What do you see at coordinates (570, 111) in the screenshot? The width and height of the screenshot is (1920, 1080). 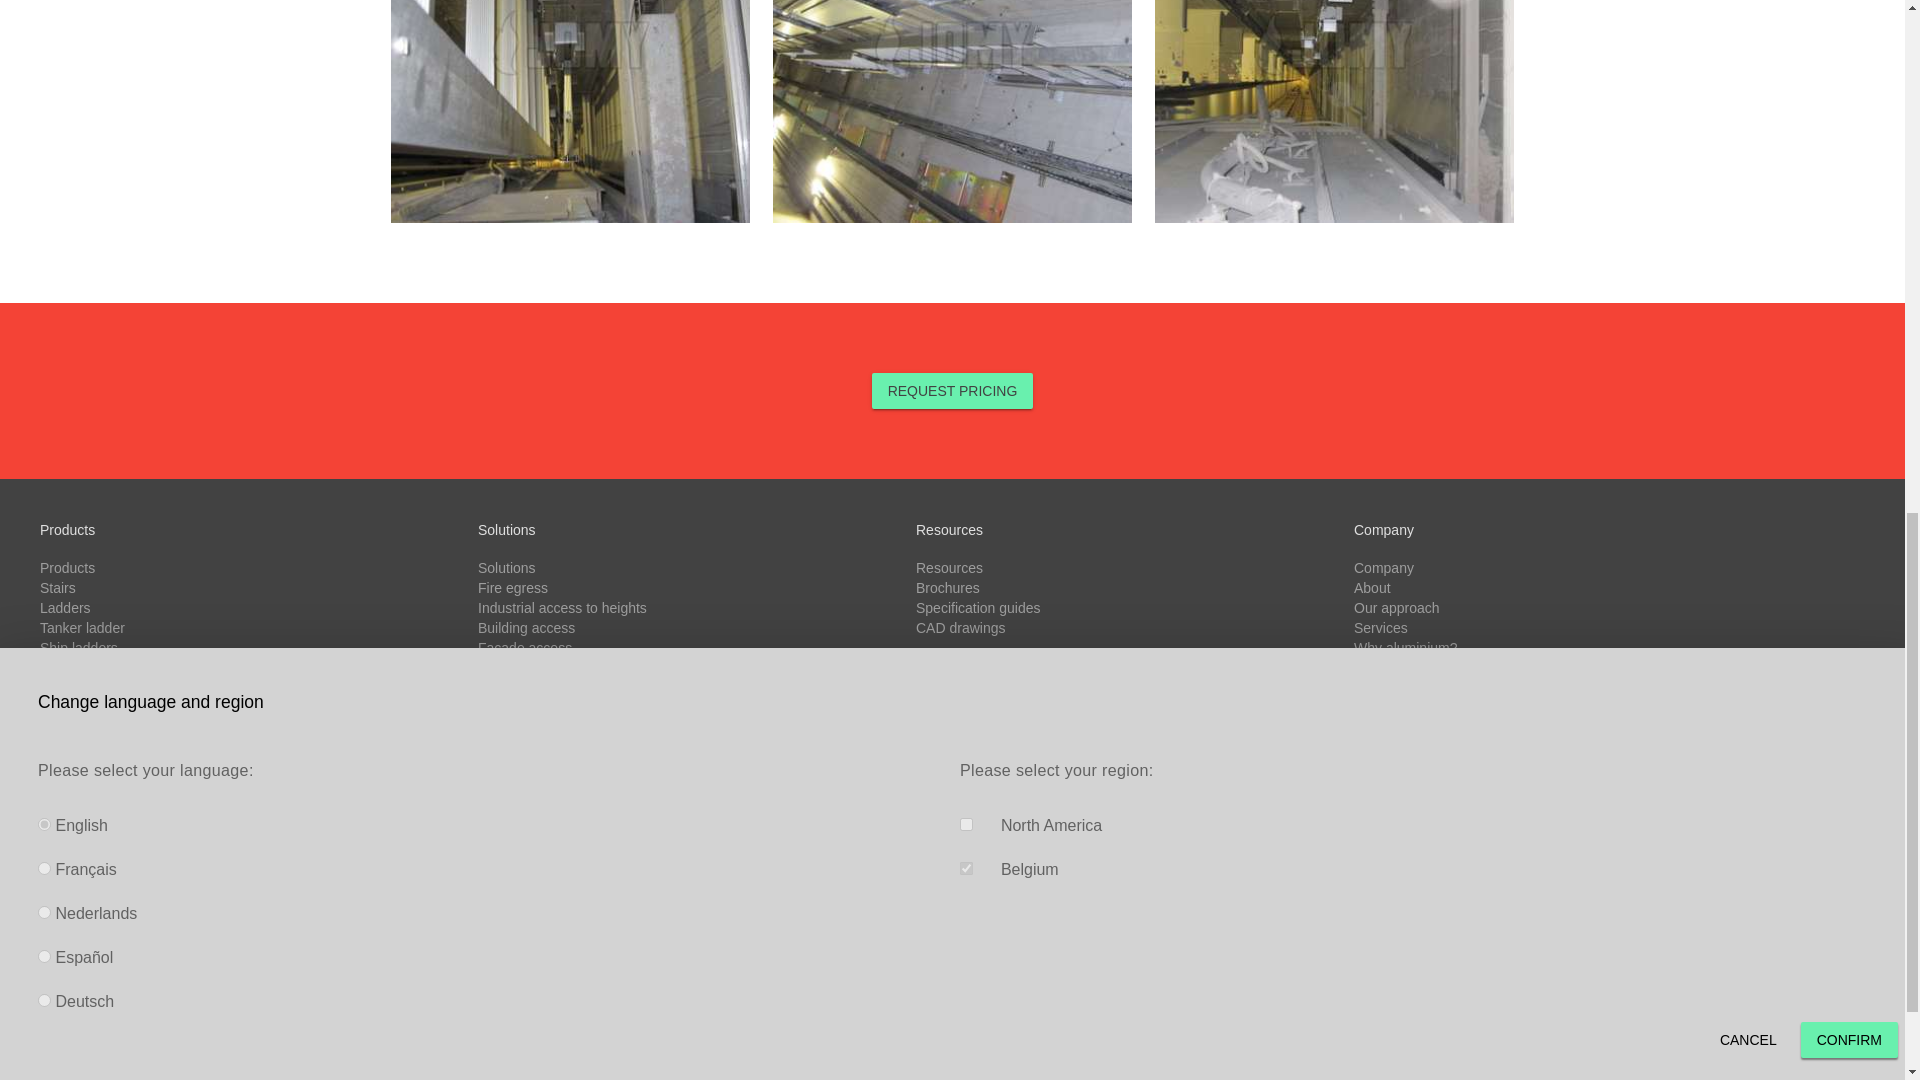 I see `JOMY - mini installed in a elevator shaft` at bounding box center [570, 111].